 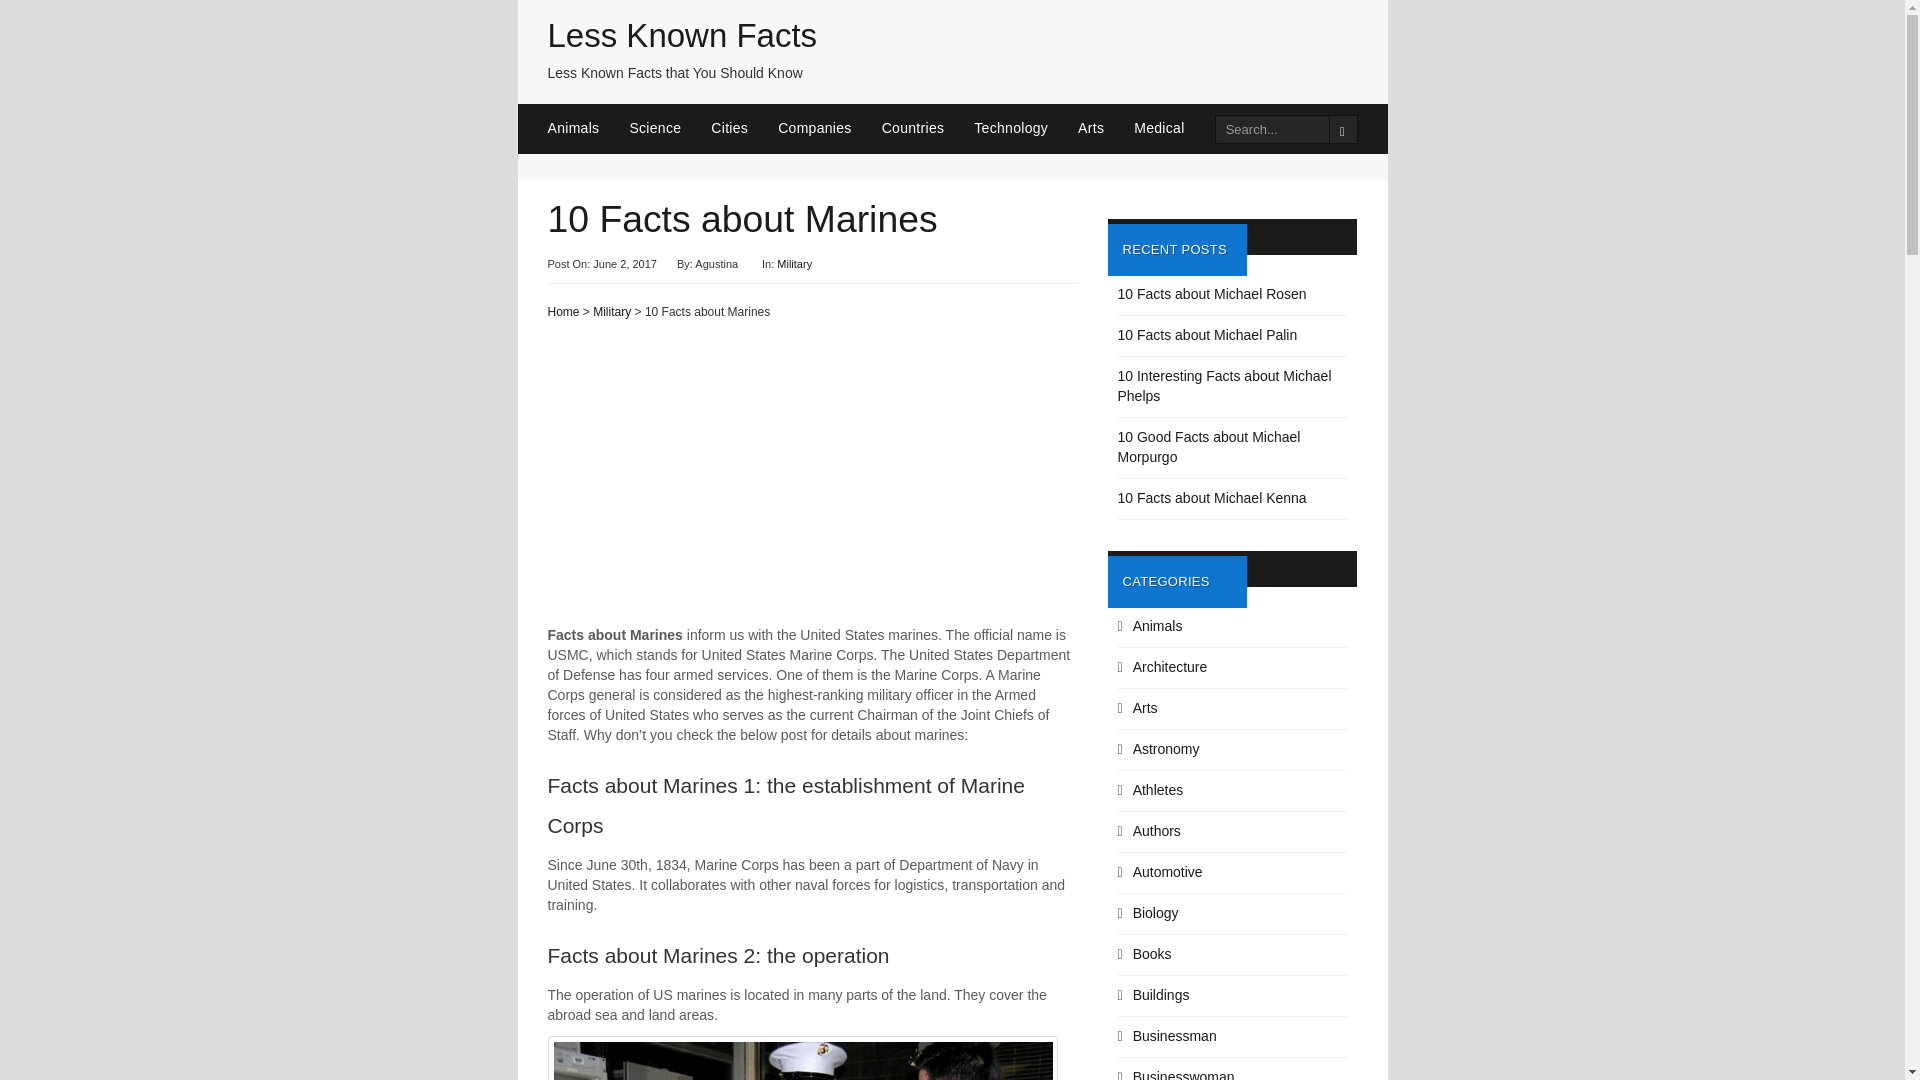 I want to click on 10 Interesting Facts about Michael Phelps, so click(x=1224, y=386).